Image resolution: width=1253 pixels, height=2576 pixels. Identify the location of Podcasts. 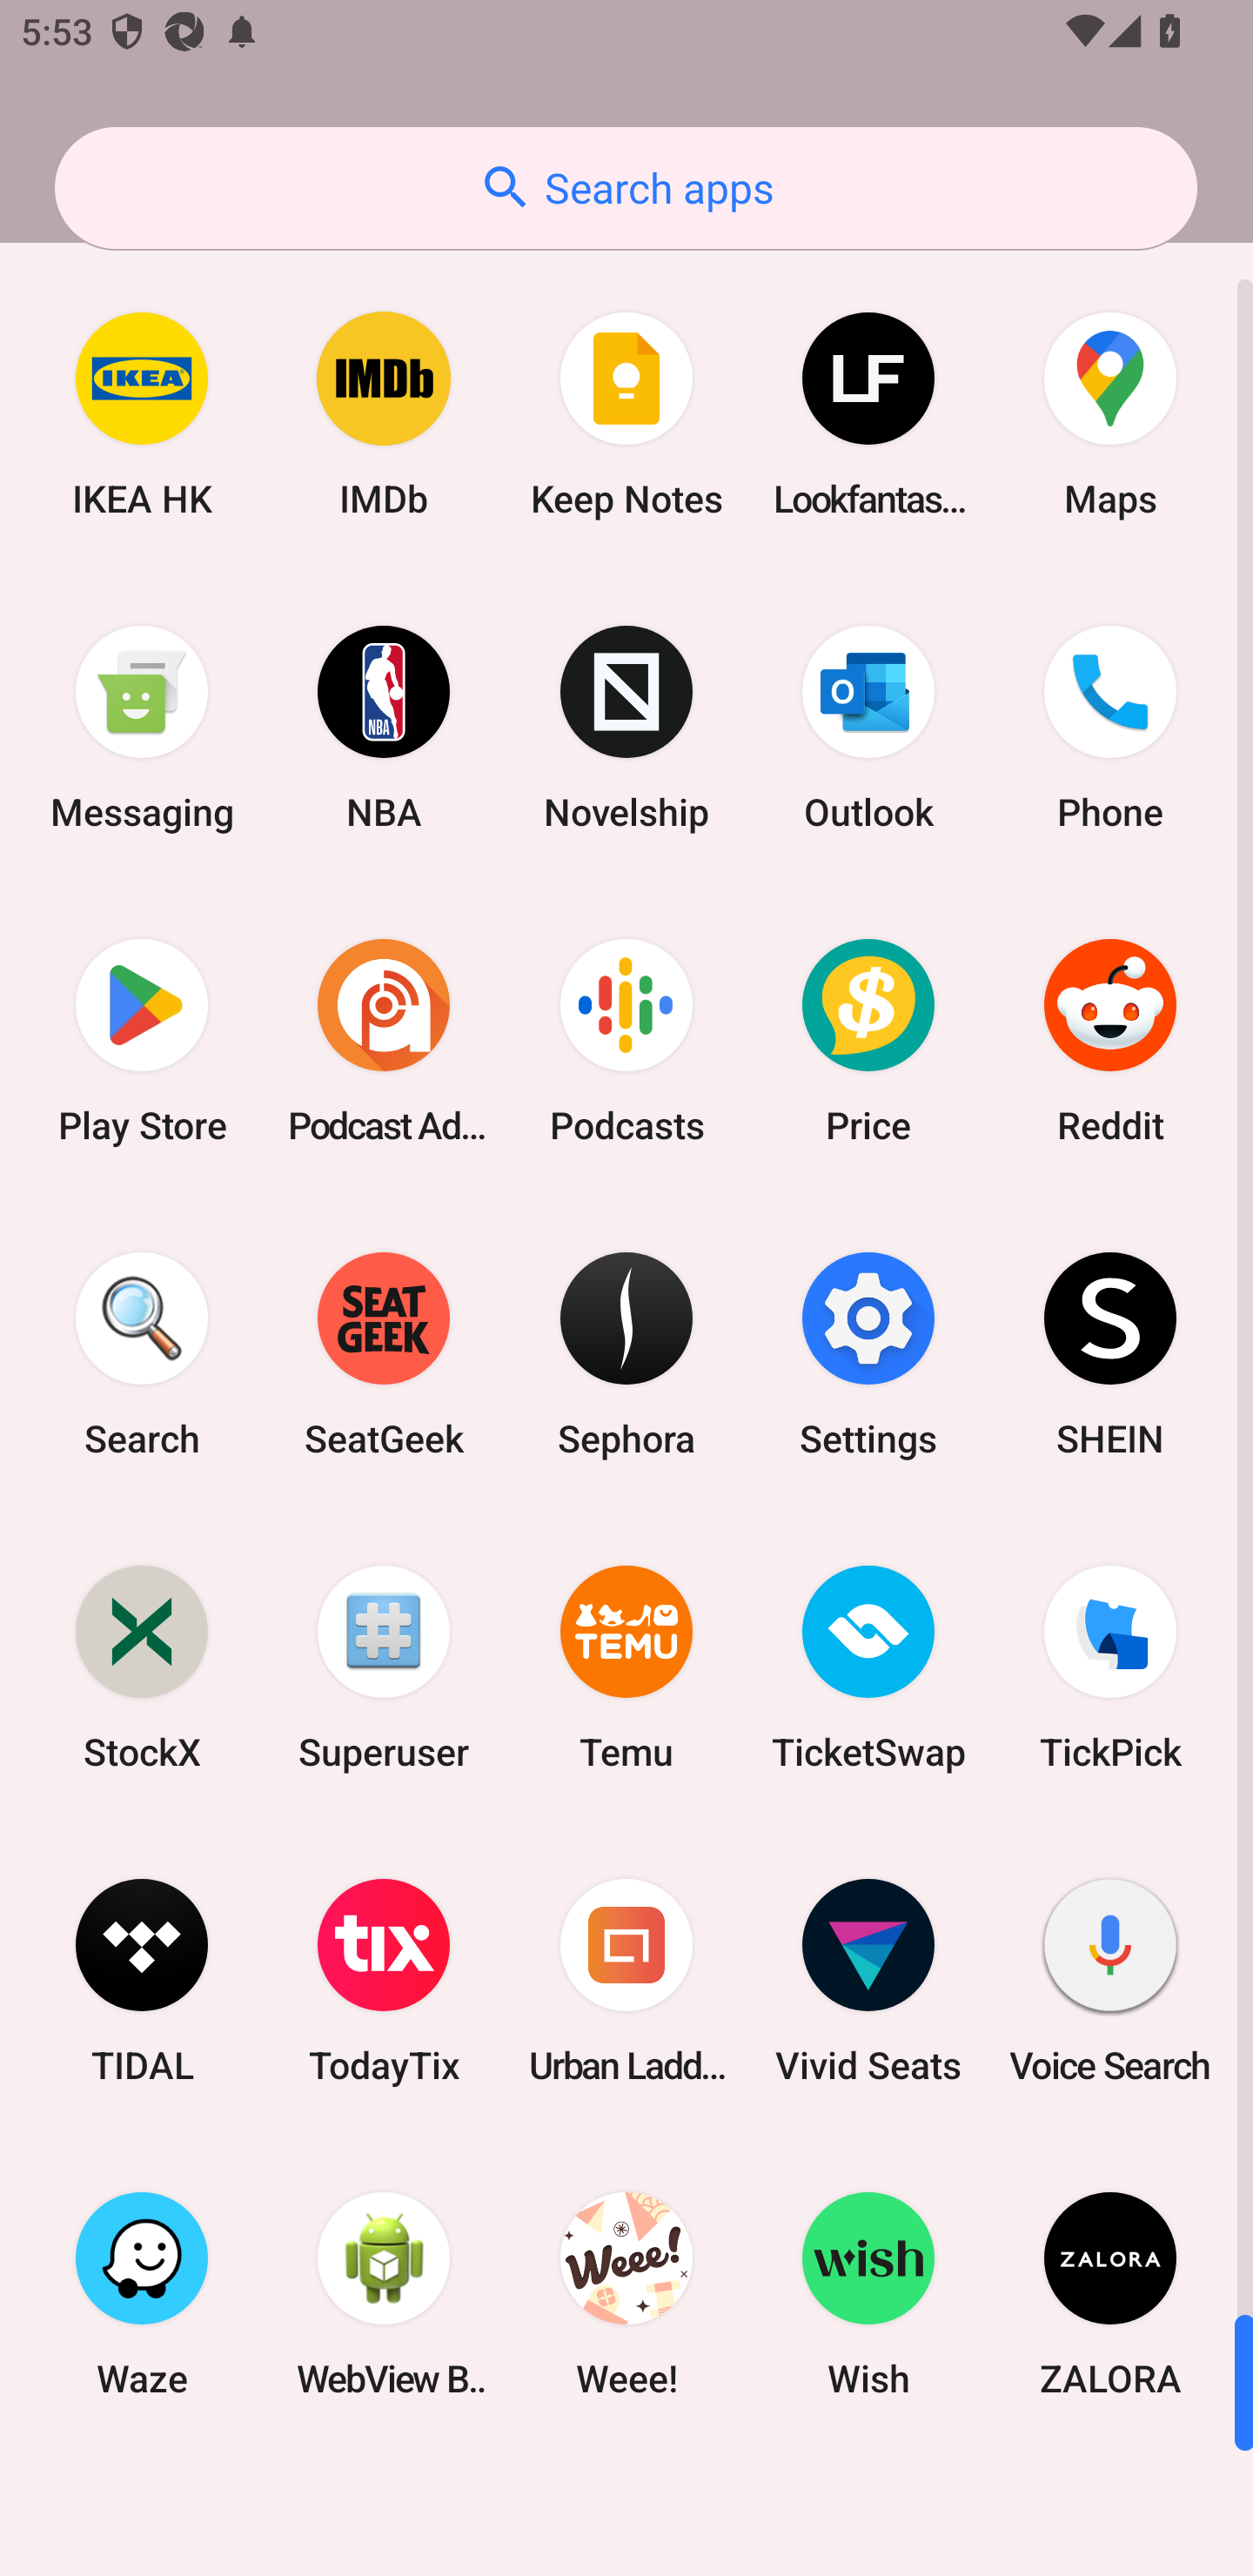
(626, 1041).